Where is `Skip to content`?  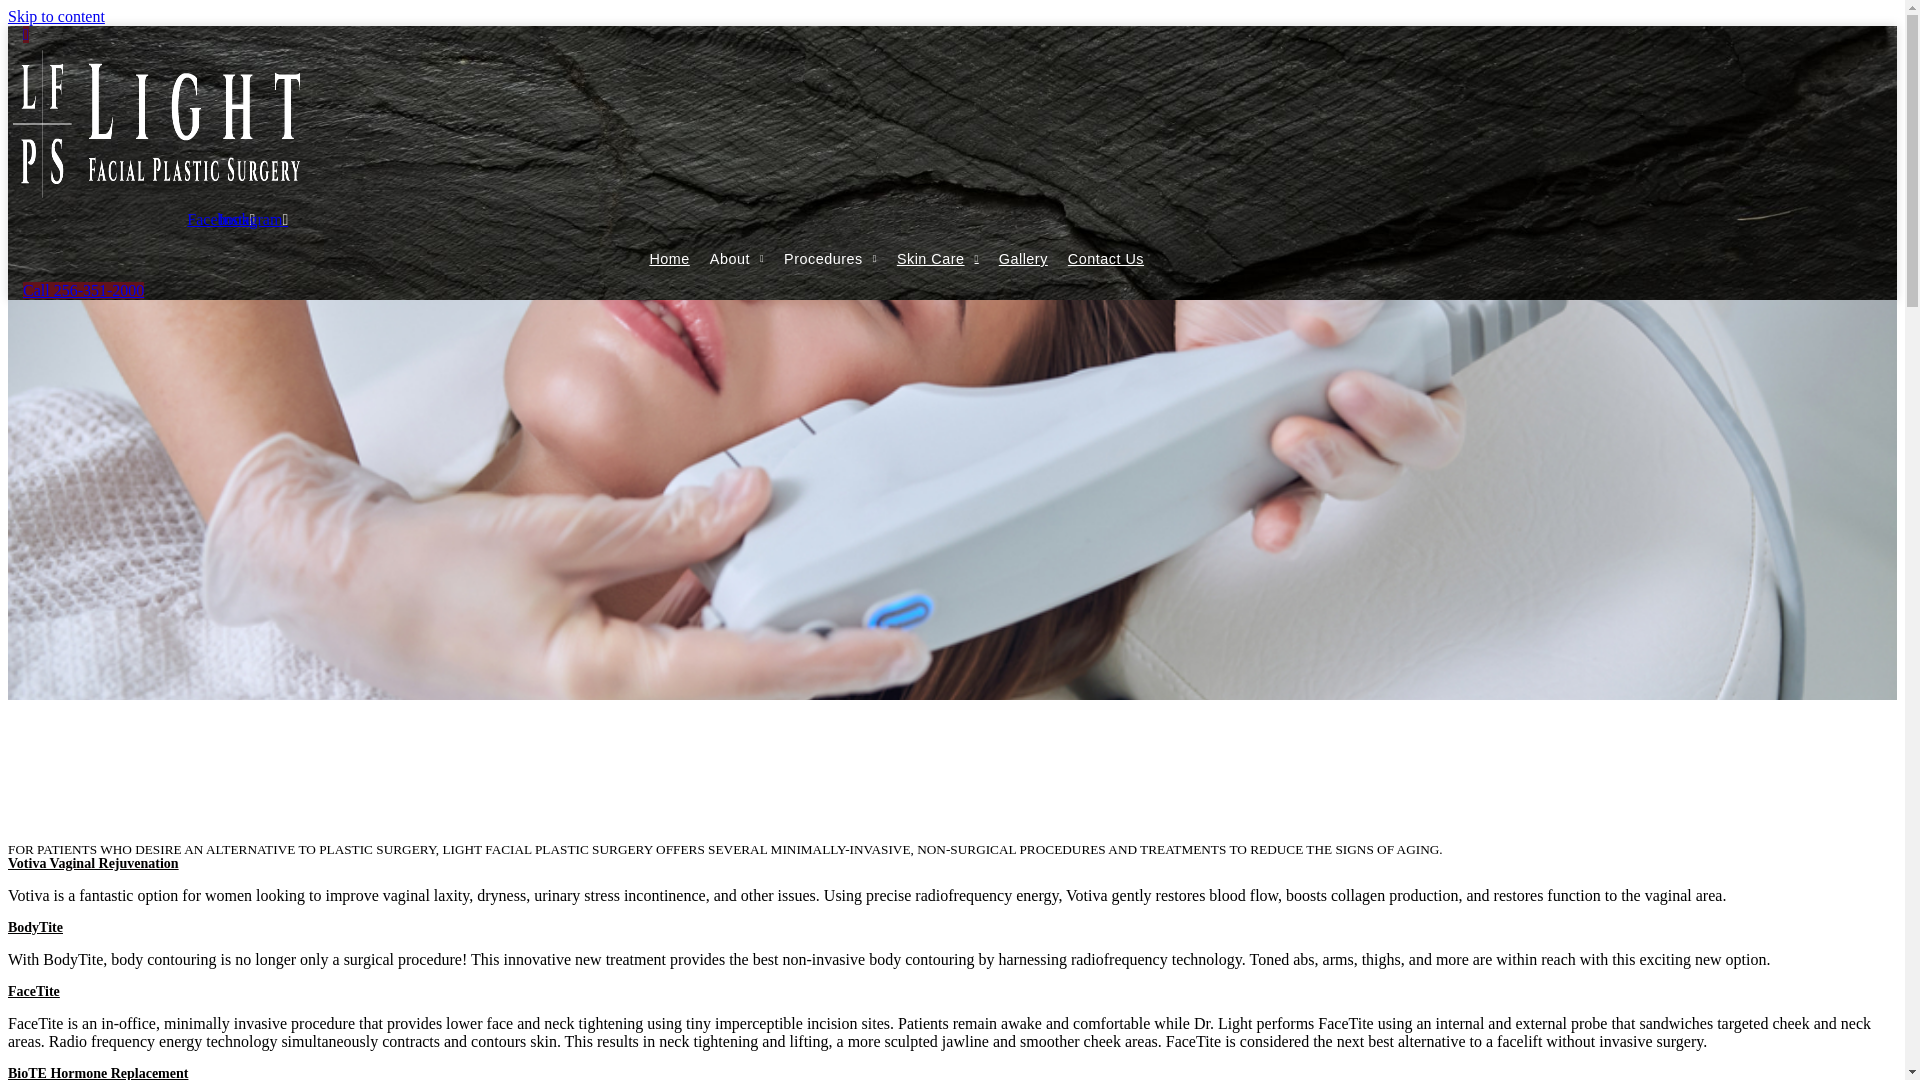 Skip to content is located at coordinates (56, 16).